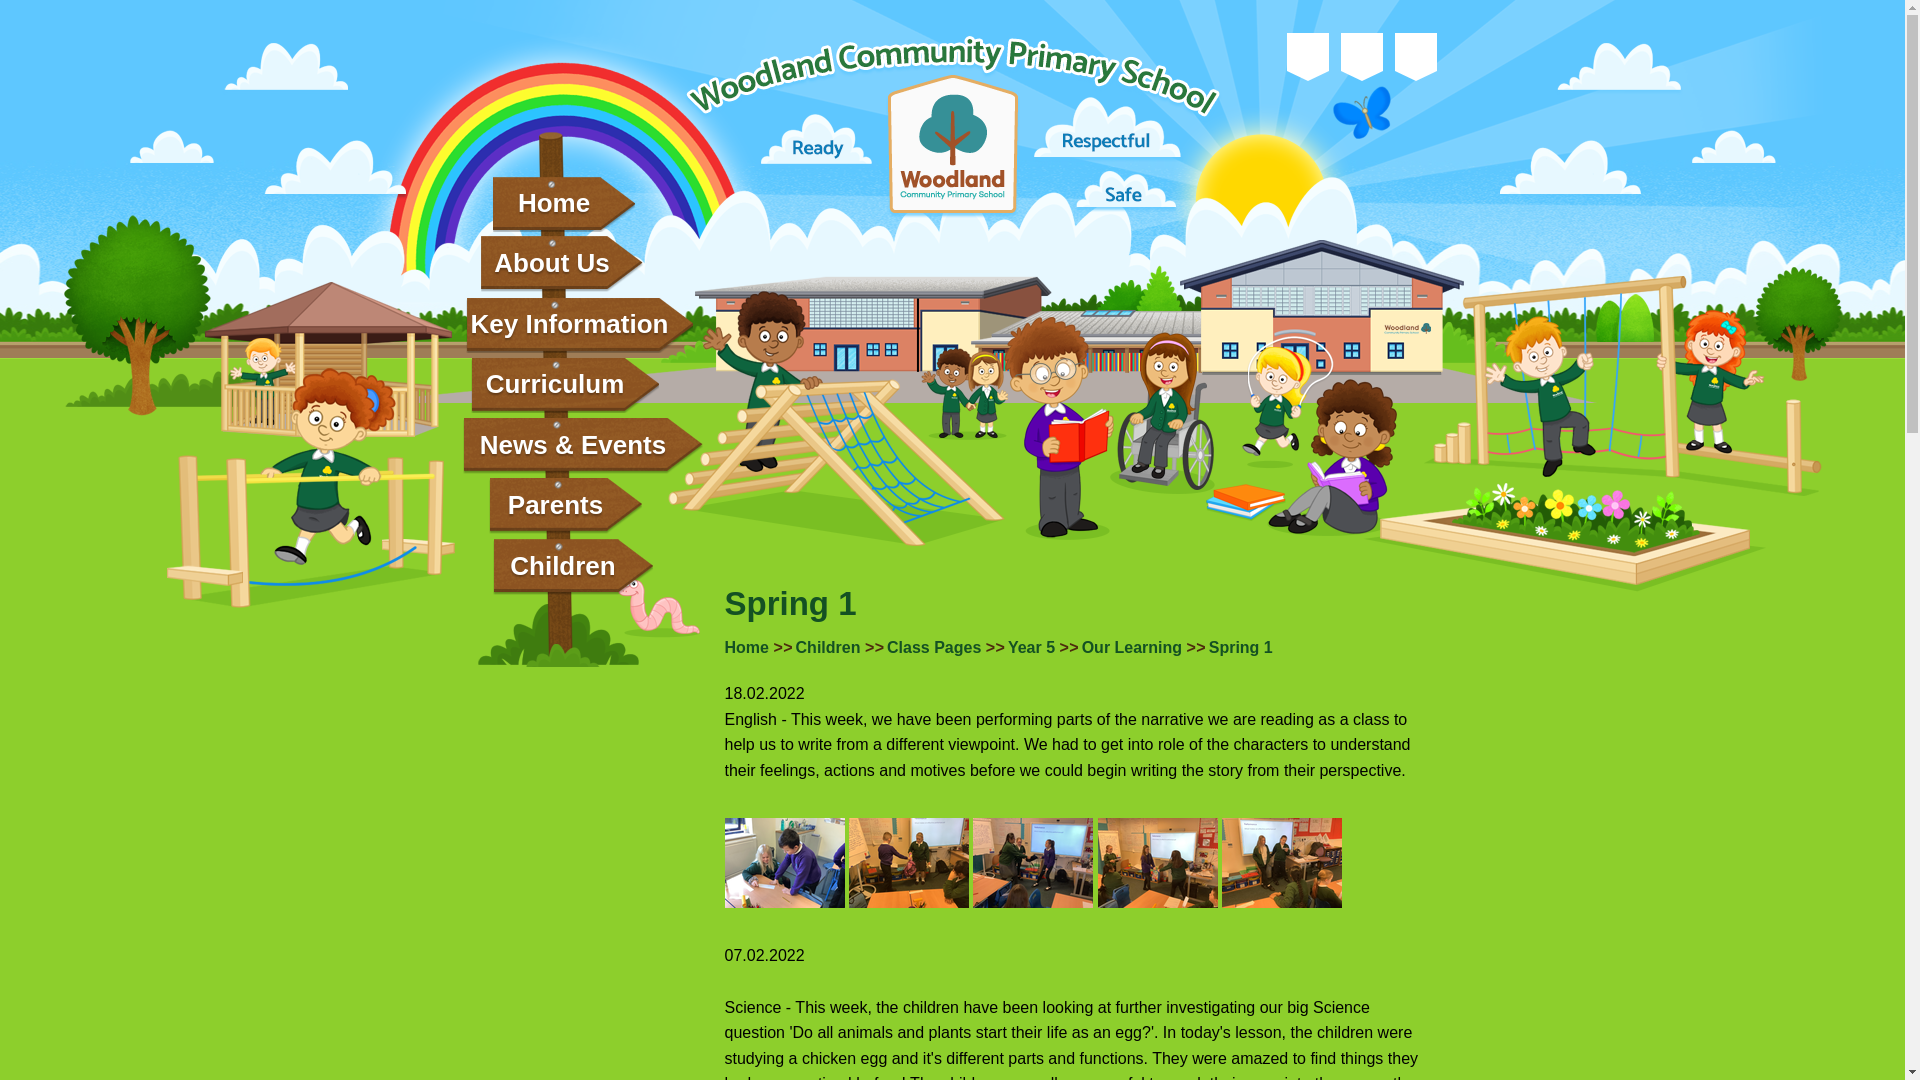 The height and width of the screenshot is (1080, 1920). I want to click on Search, so click(1307, 52).